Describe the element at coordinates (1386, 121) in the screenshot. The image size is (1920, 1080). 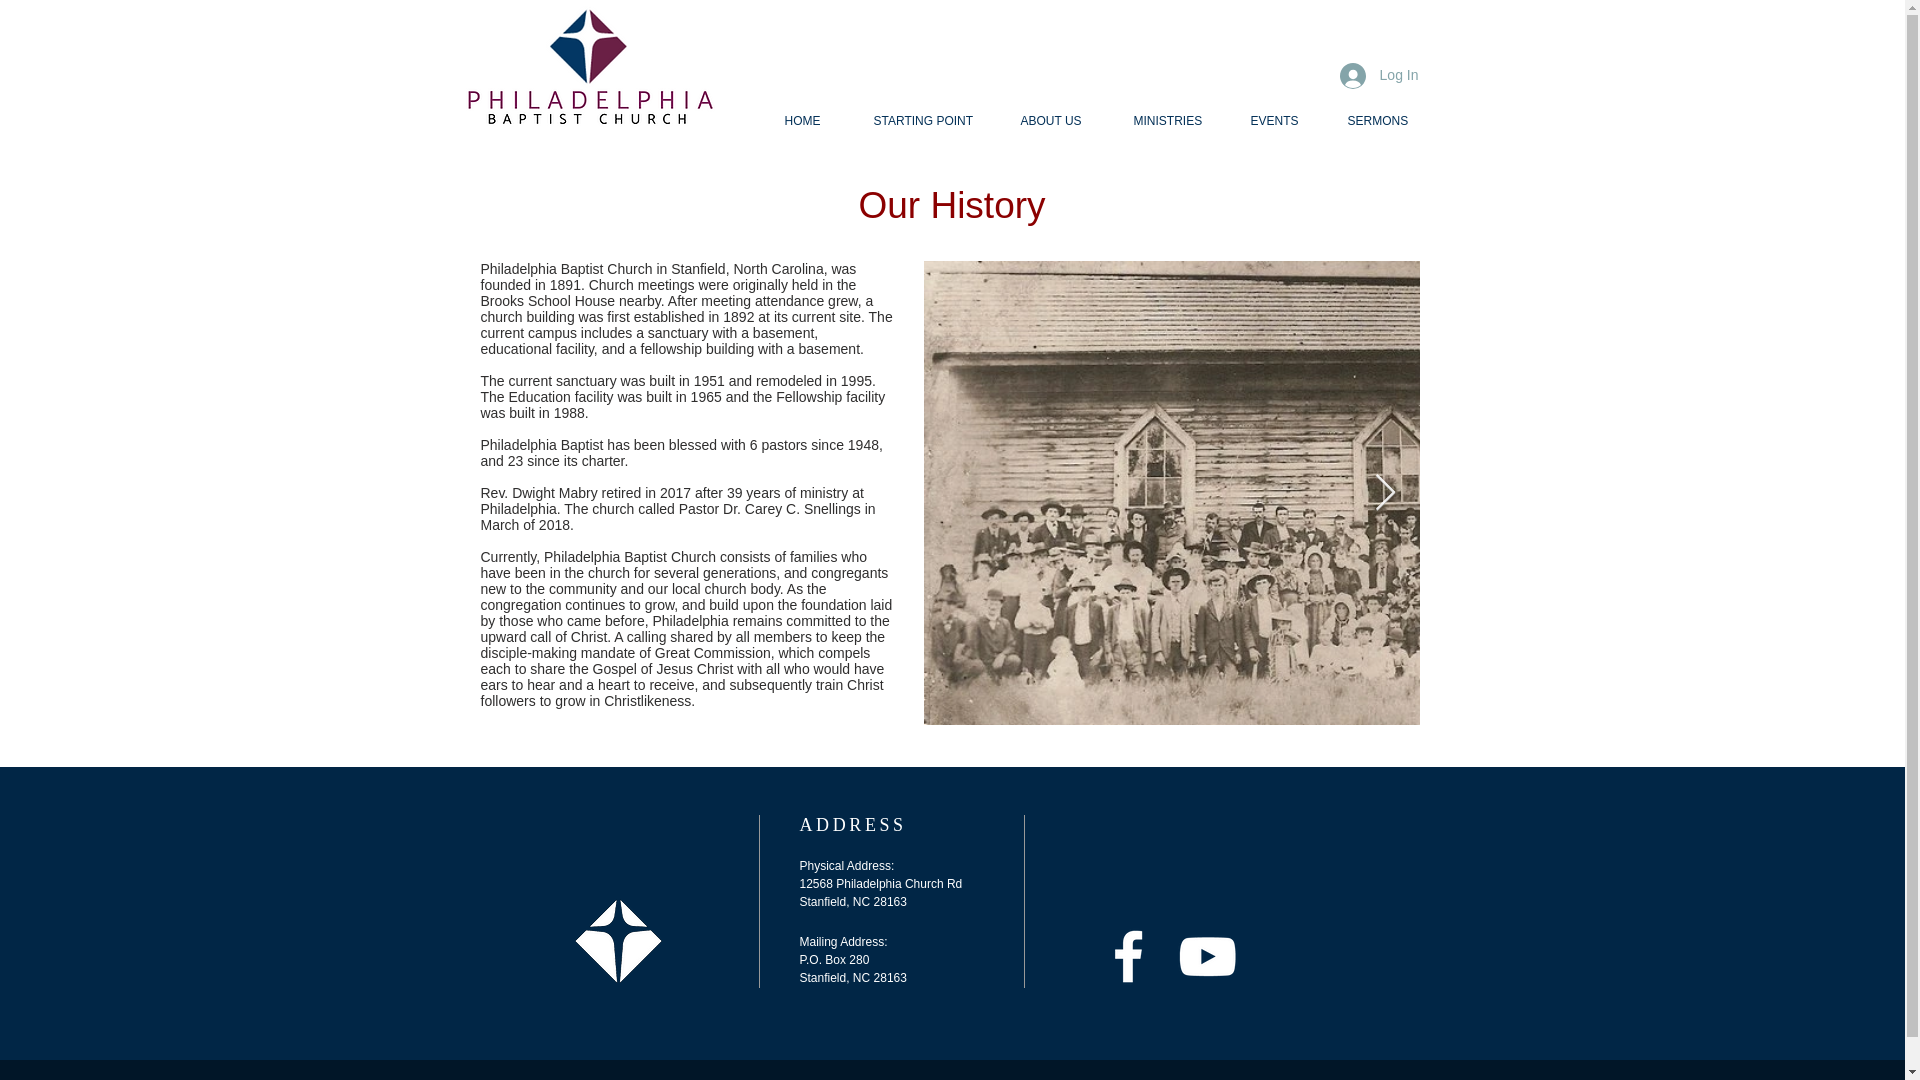
I see `SERMONS` at that location.